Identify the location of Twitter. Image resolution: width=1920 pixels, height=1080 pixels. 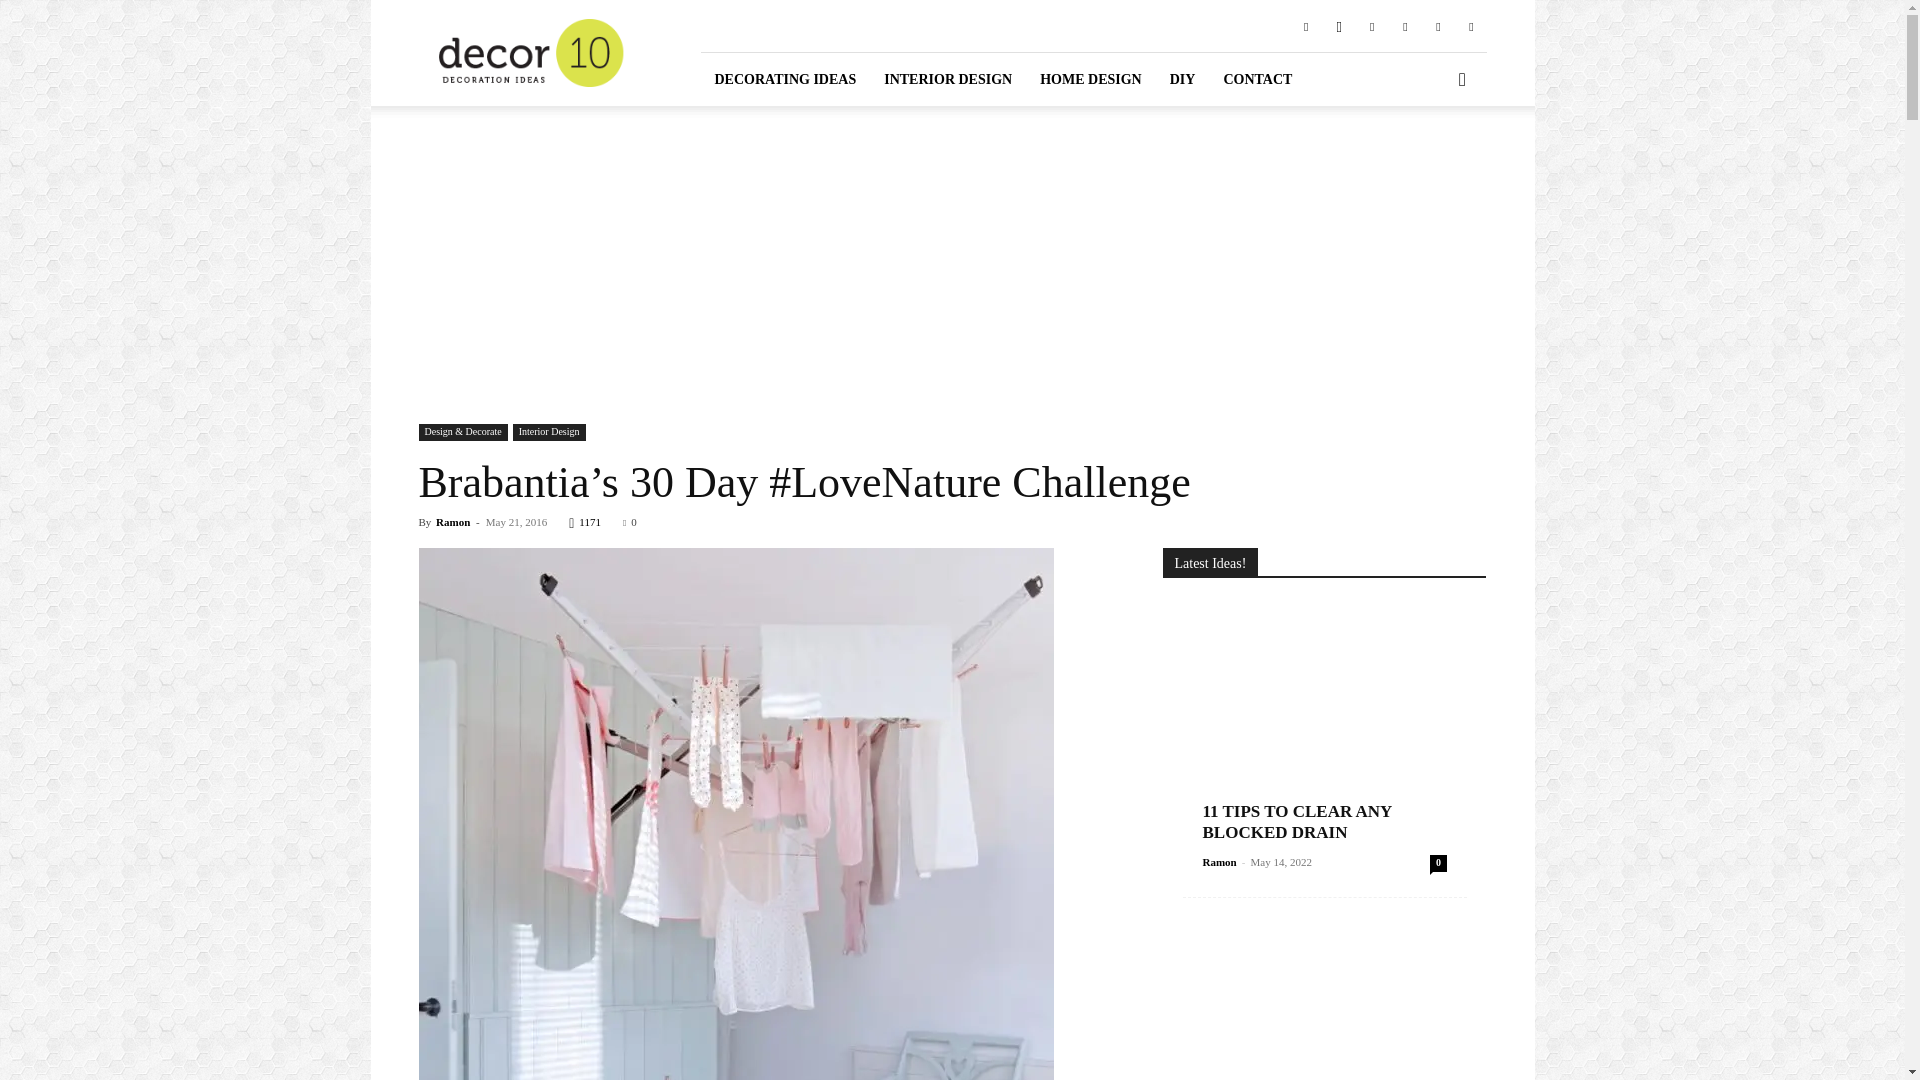
(1438, 25).